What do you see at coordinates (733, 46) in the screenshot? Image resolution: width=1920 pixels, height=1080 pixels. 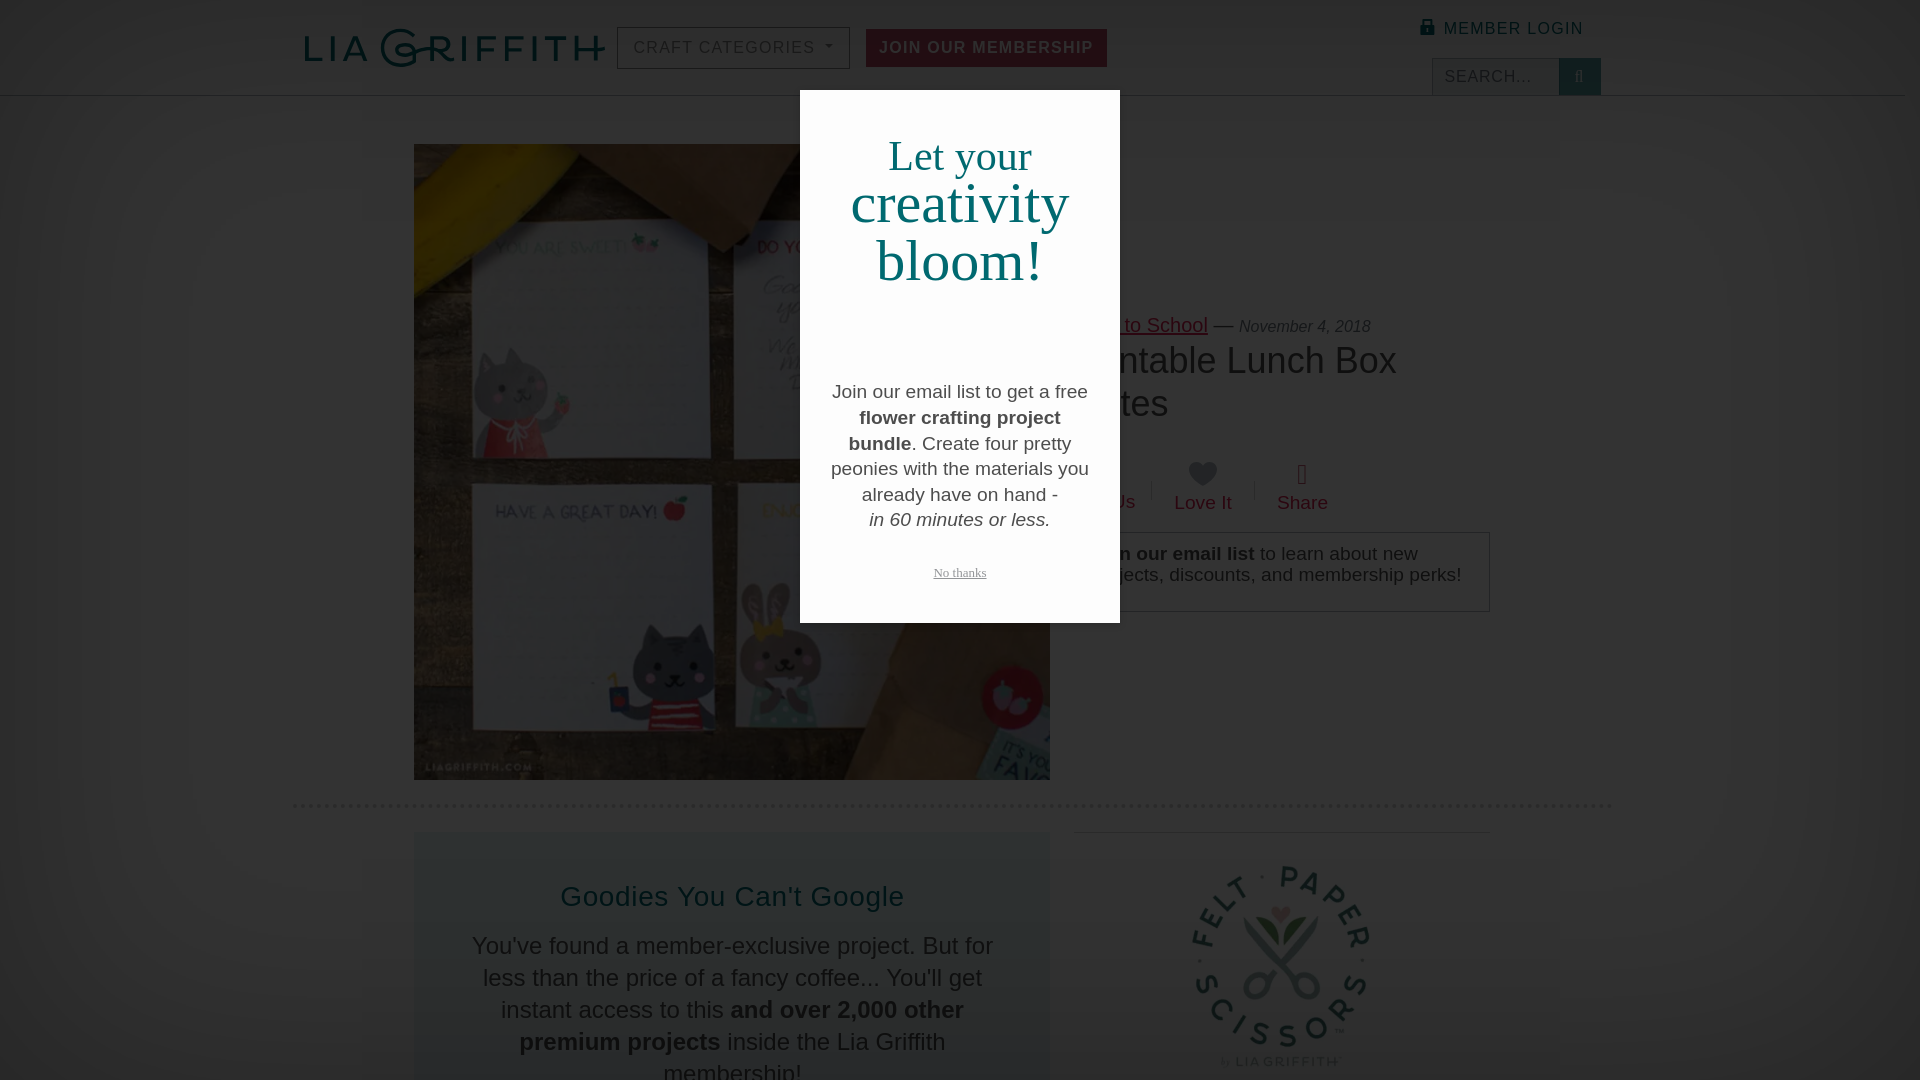 I see `CRAFT CATEGORIES` at bounding box center [733, 46].